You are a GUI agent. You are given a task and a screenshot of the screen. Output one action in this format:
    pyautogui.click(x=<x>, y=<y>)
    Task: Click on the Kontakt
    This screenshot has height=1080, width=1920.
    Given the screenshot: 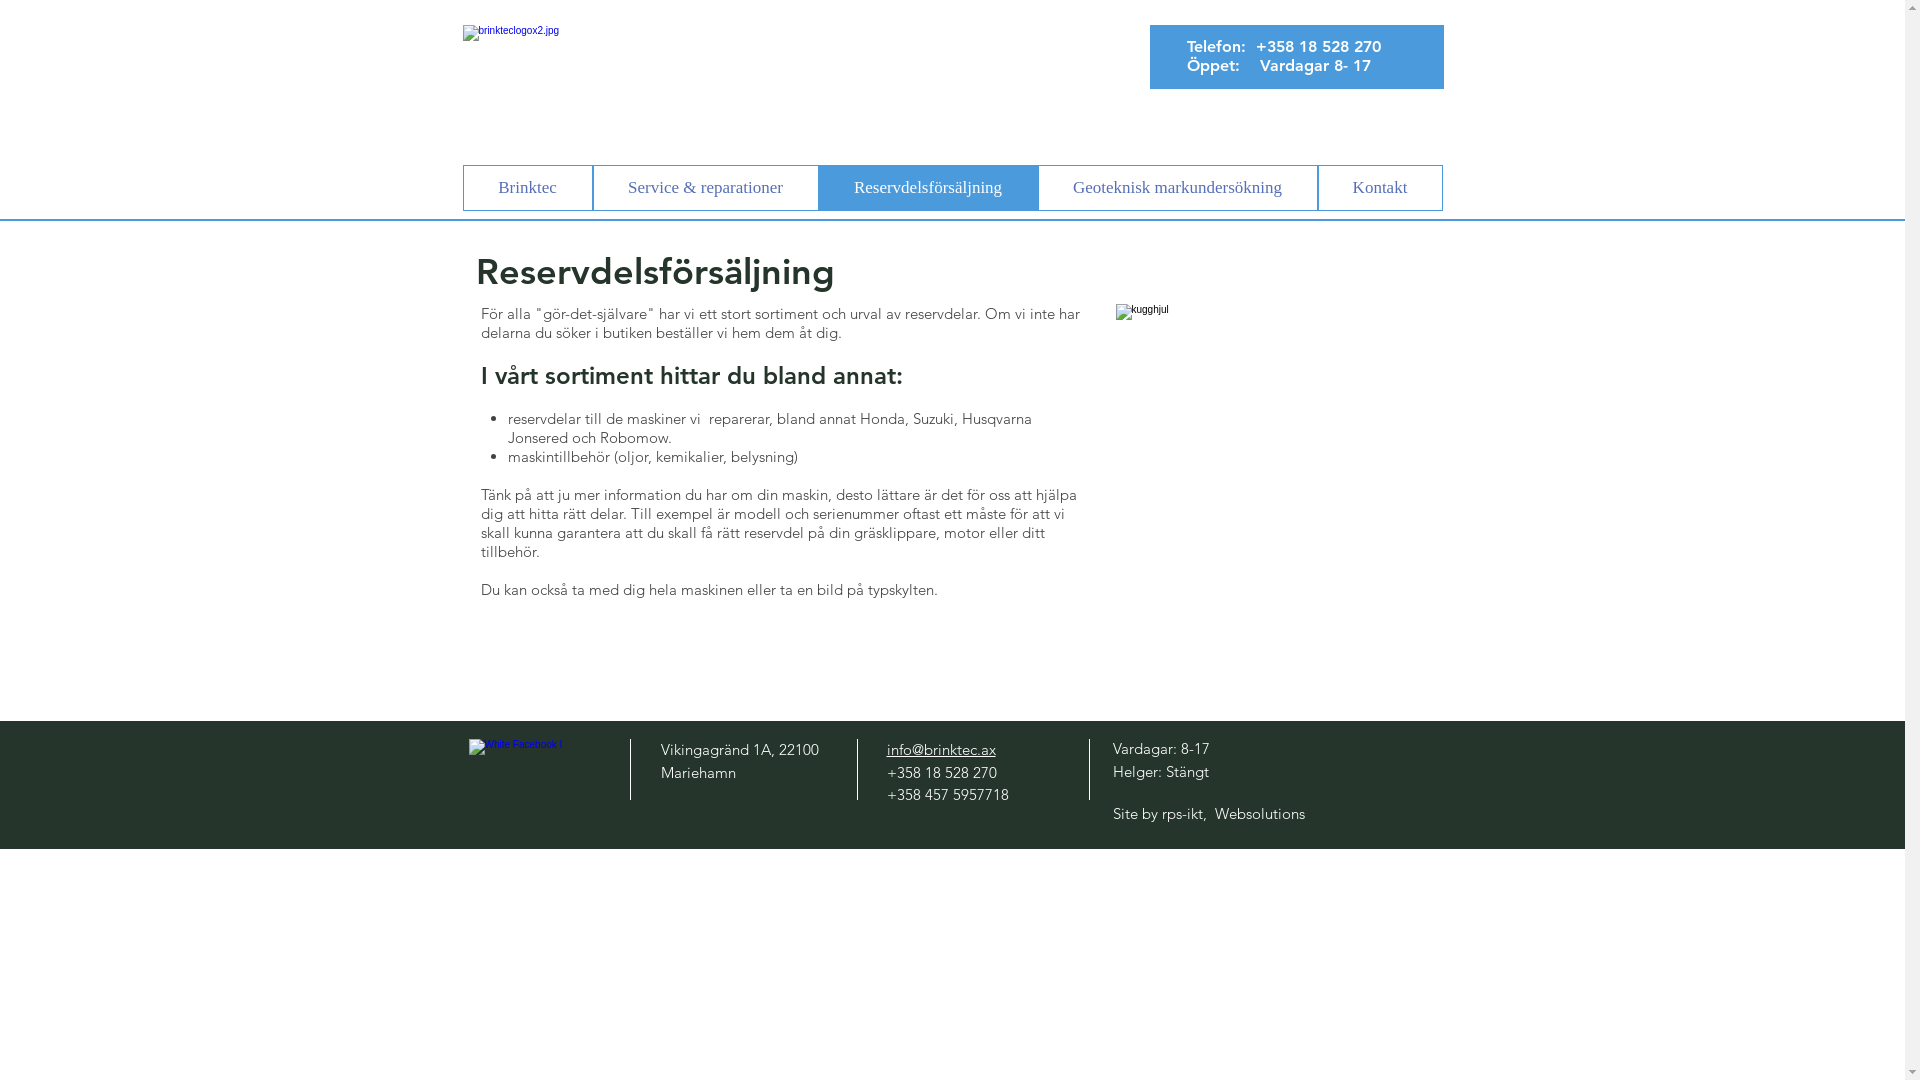 What is the action you would take?
    pyautogui.click(x=1380, y=188)
    